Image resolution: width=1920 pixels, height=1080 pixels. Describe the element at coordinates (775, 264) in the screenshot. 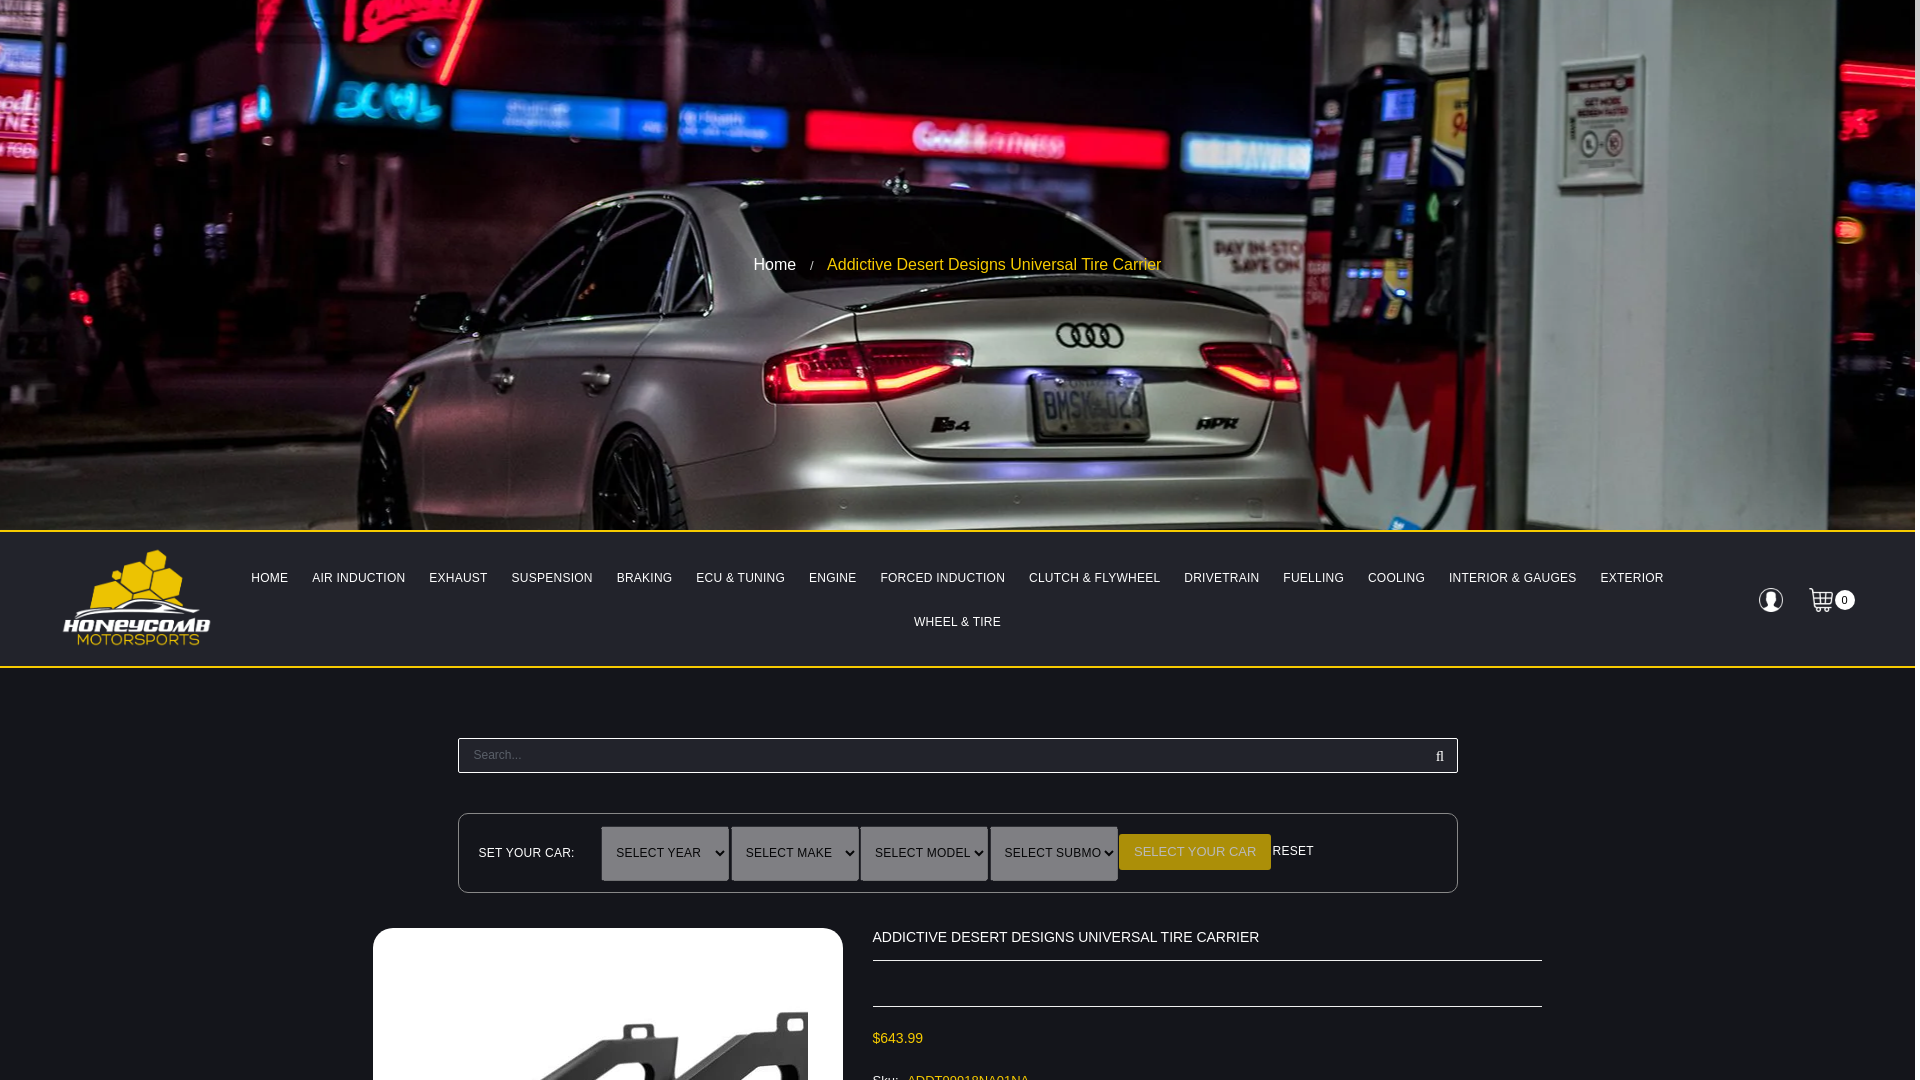

I see `Home` at that location.